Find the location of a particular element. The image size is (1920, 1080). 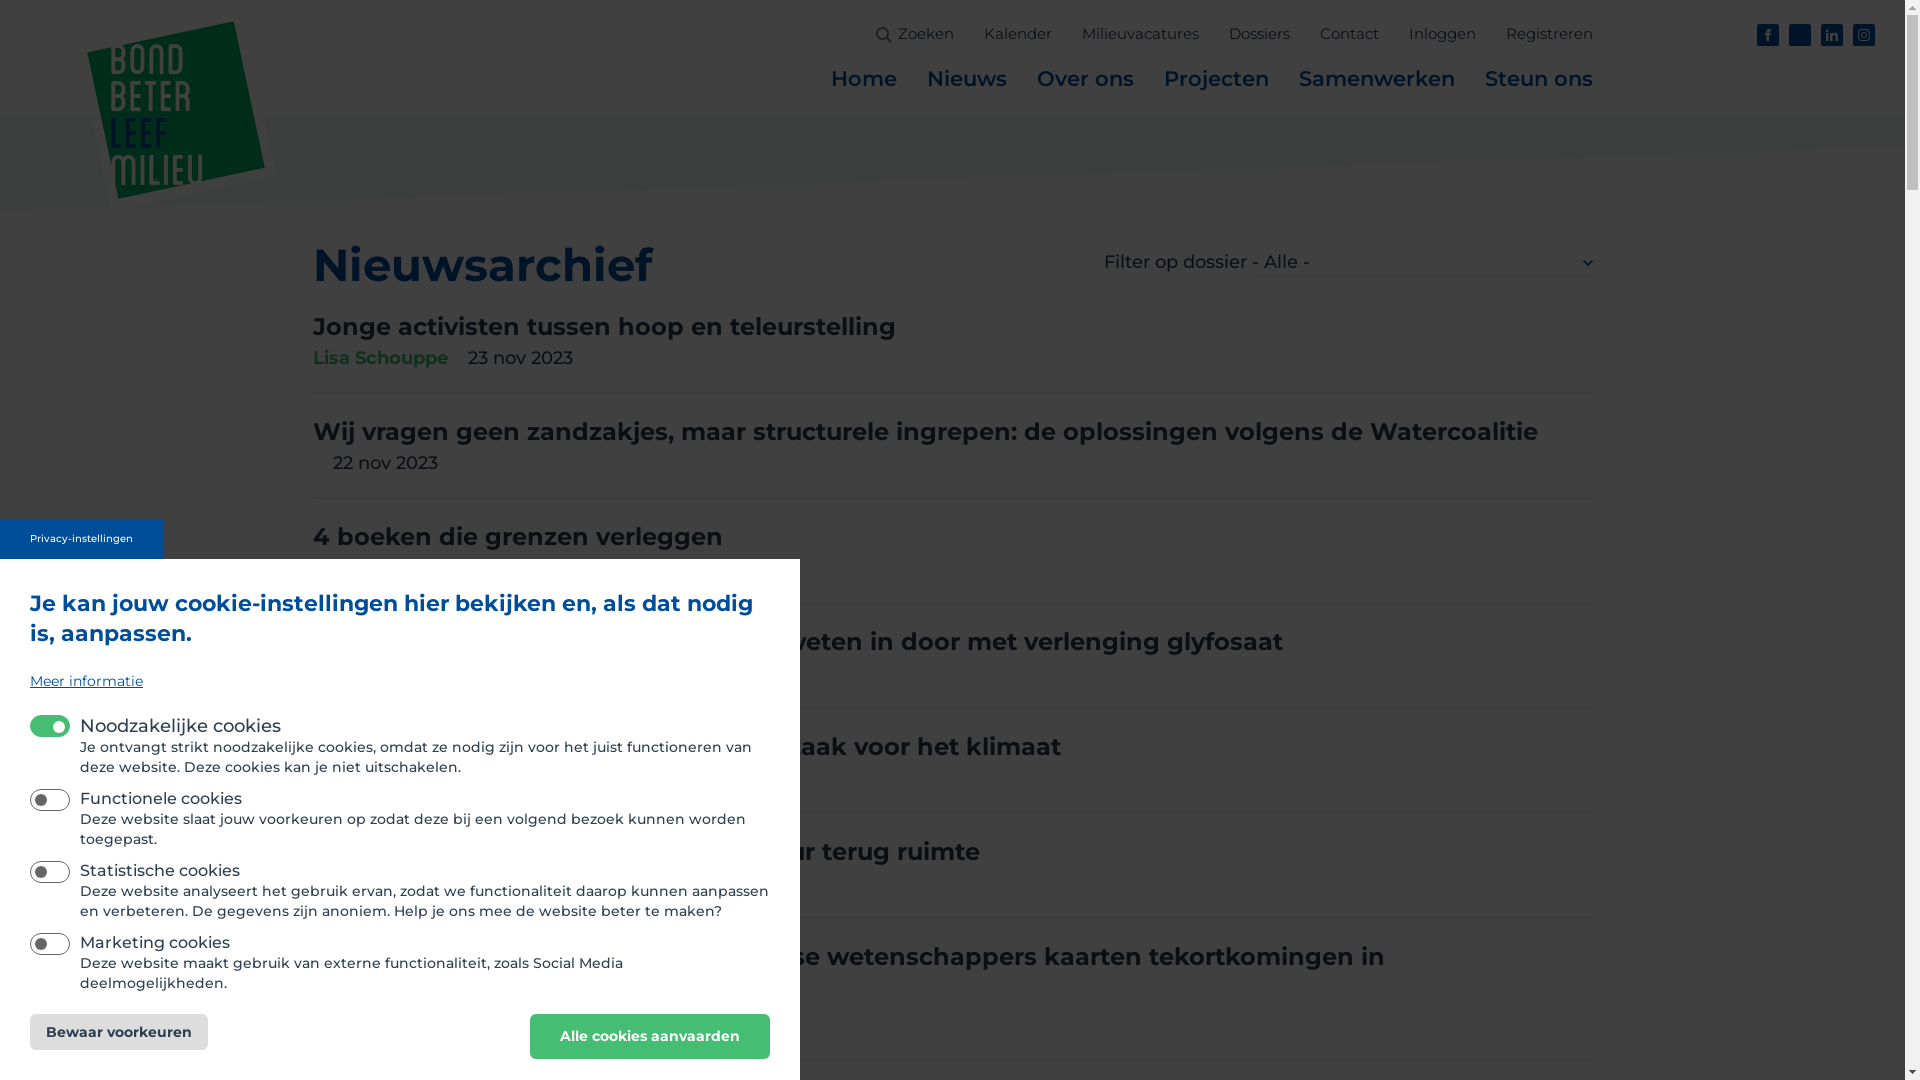

Over ons is located at coordinates (1084, 79).